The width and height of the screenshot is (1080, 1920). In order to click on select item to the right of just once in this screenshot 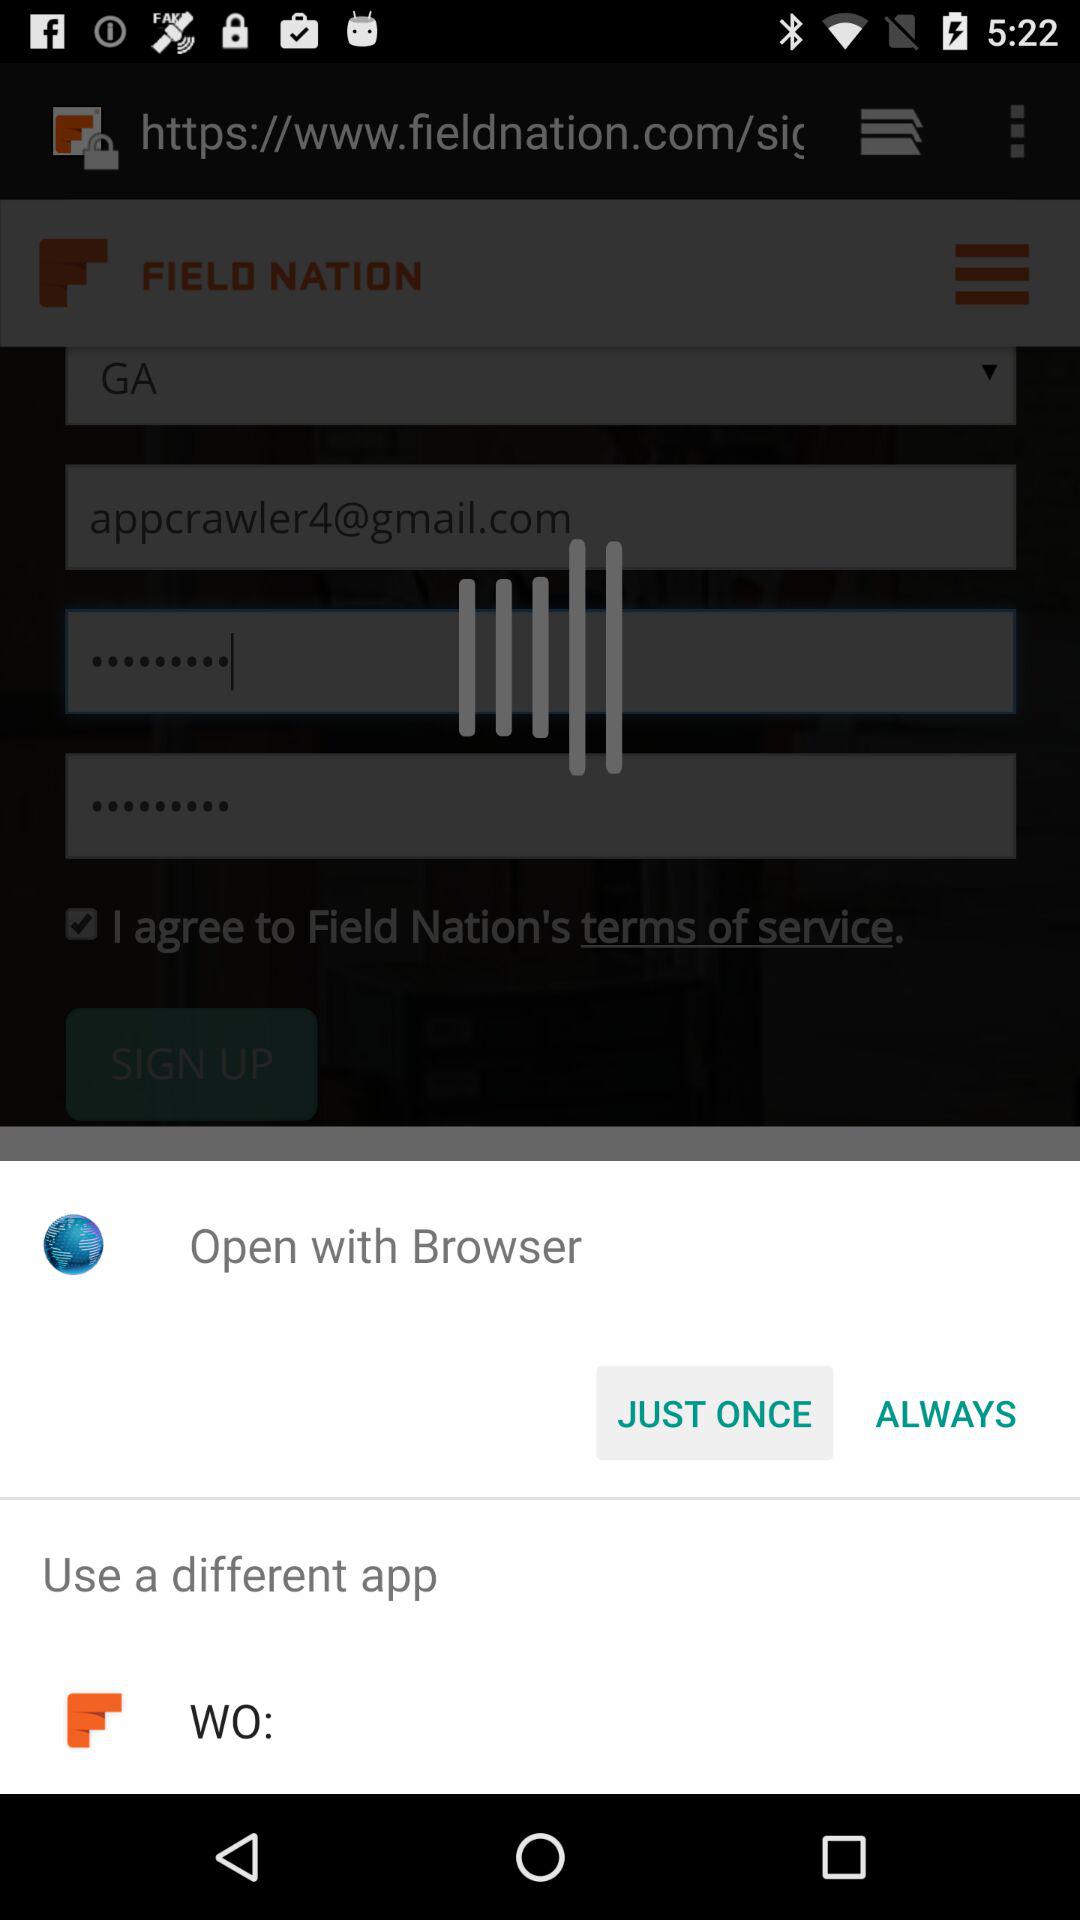, I will do `click(946, 1413)`.